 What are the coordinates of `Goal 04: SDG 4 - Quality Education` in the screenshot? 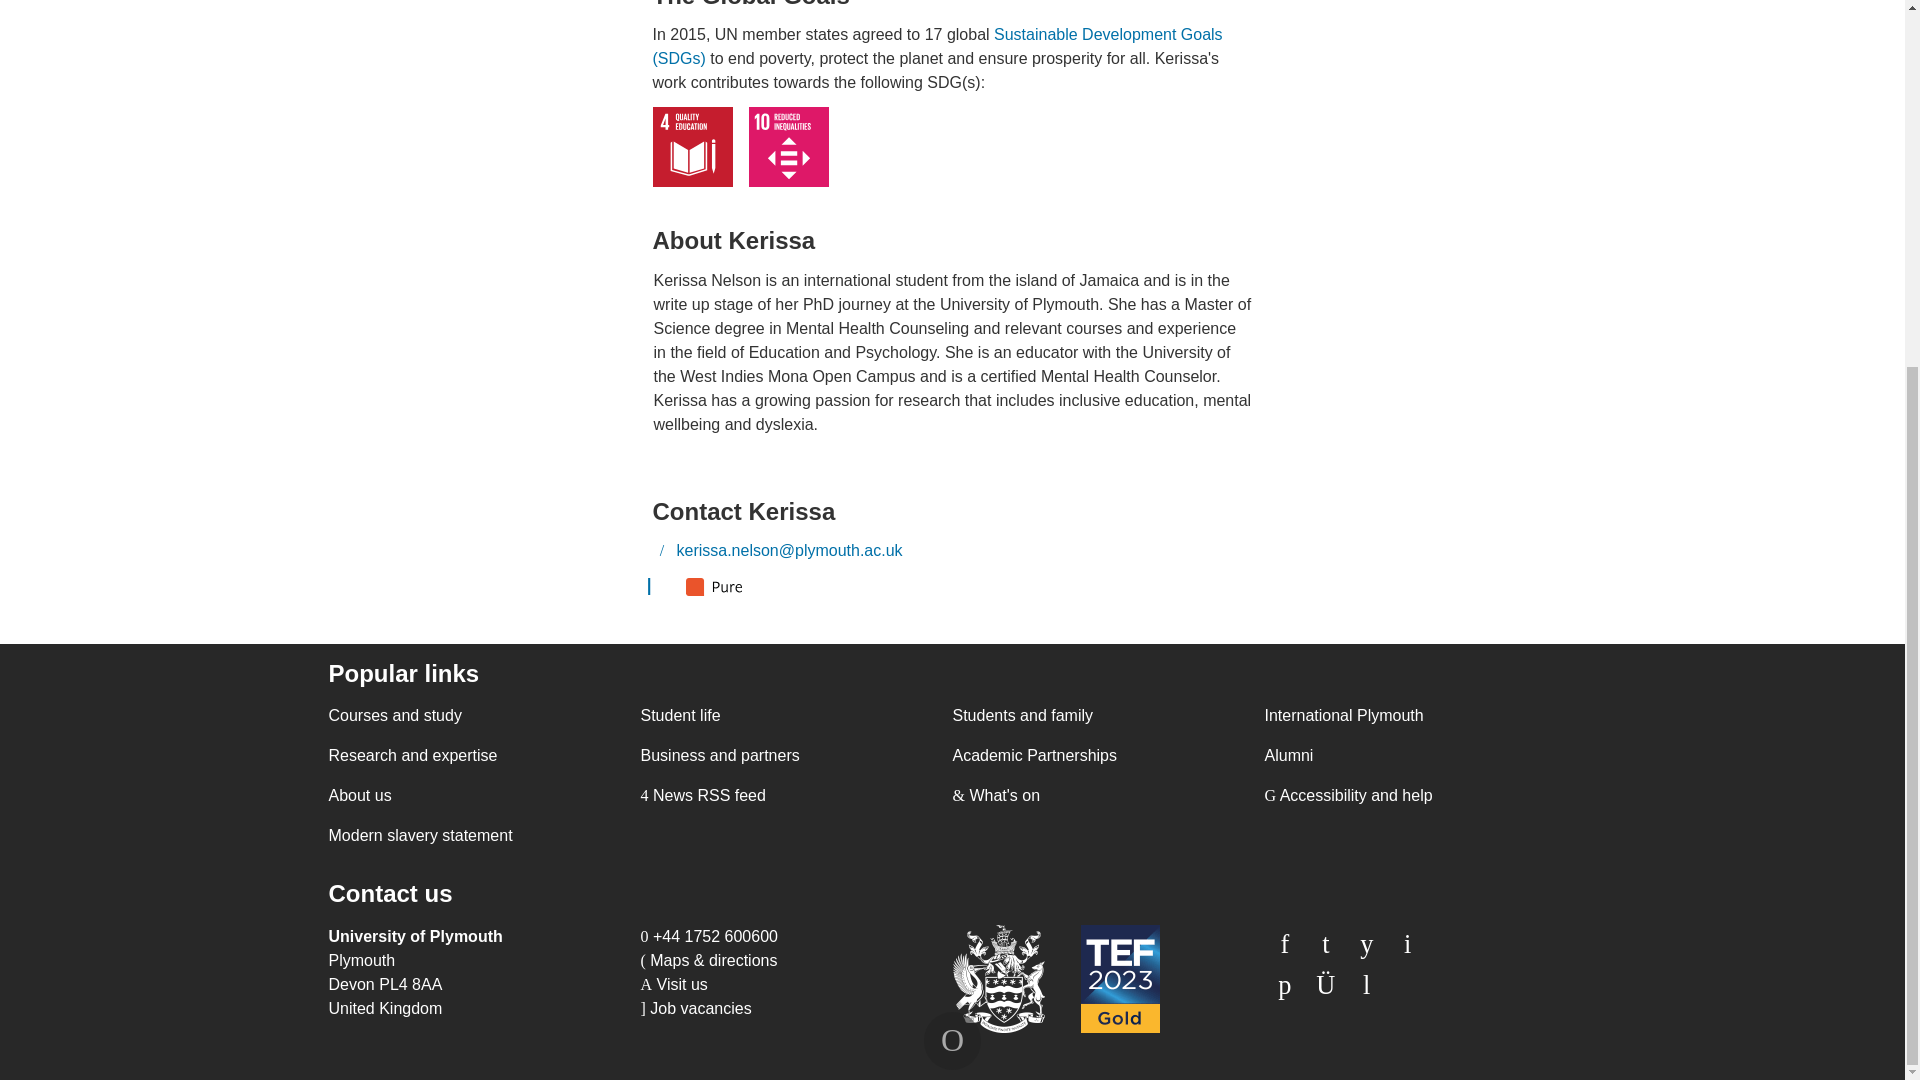 It's located at (692, 146).